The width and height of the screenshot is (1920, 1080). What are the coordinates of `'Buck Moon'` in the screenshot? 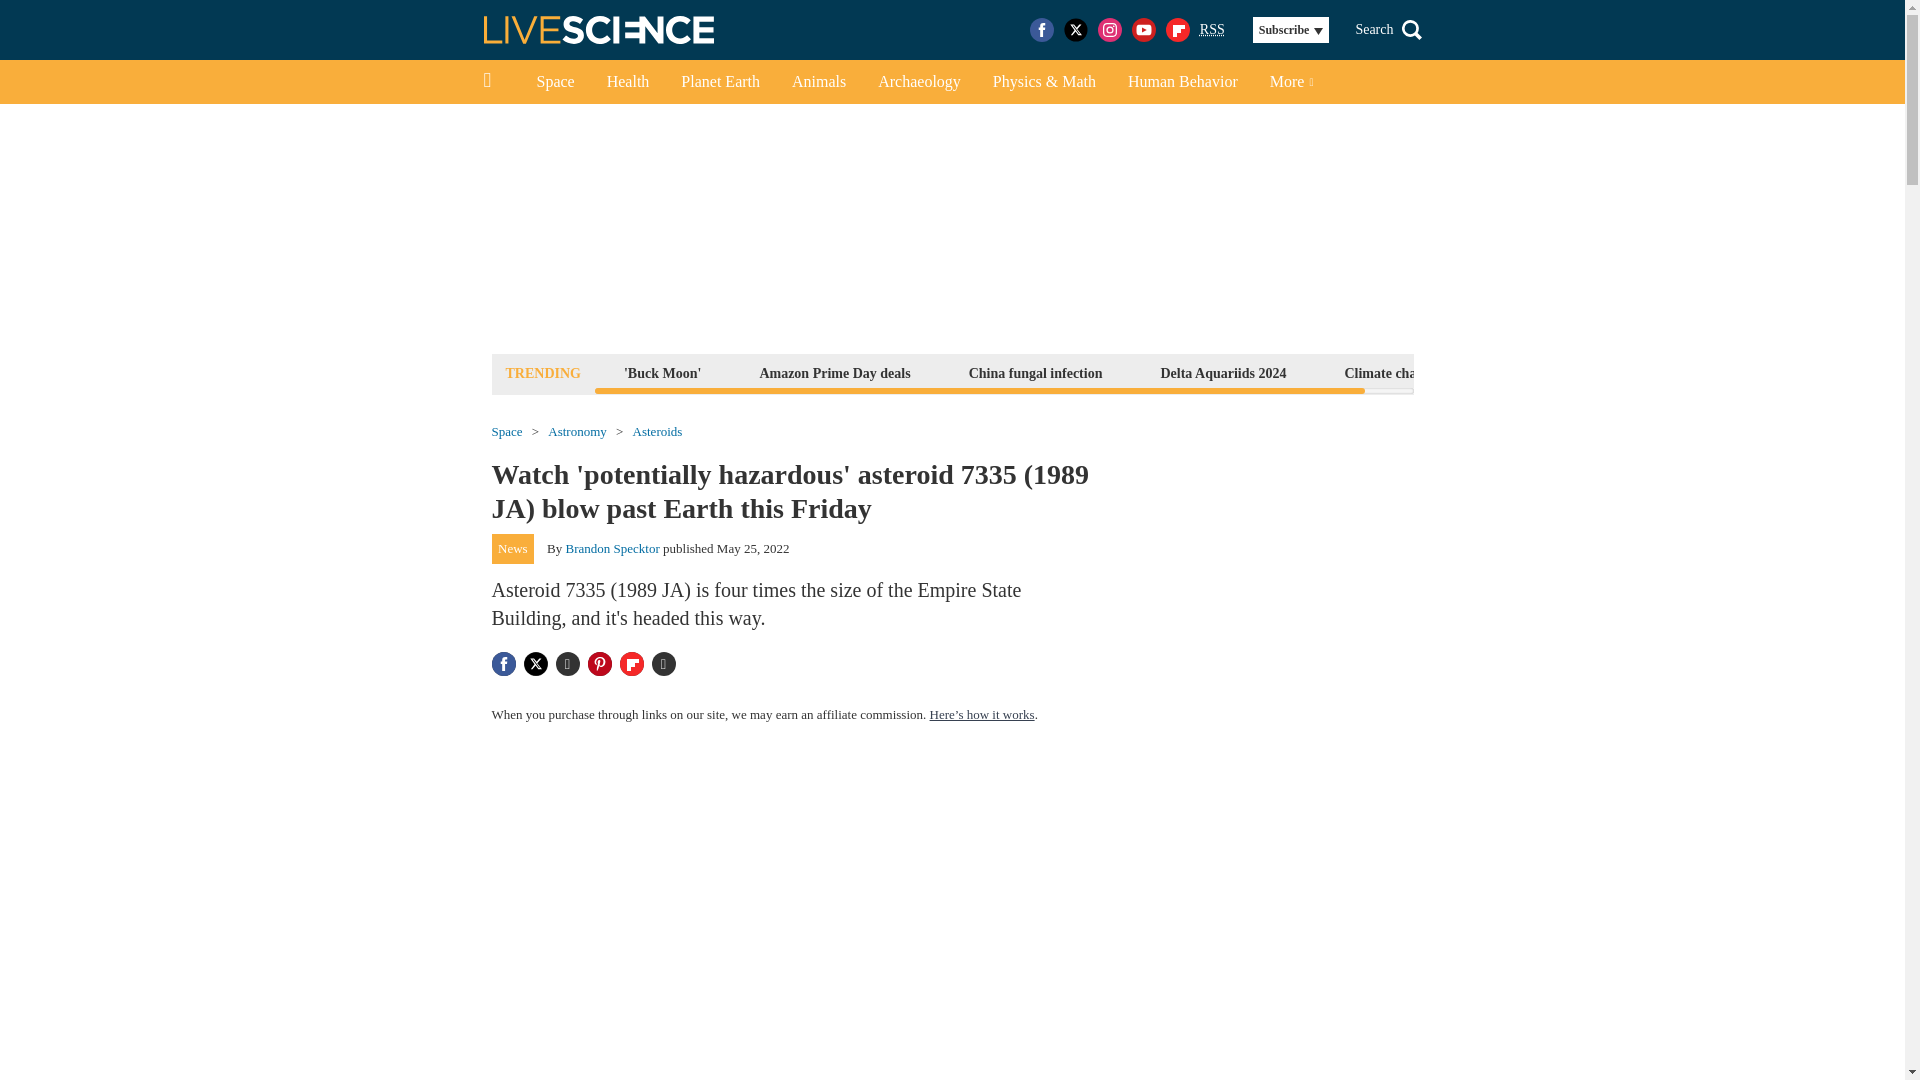 It's located at (662, 372).